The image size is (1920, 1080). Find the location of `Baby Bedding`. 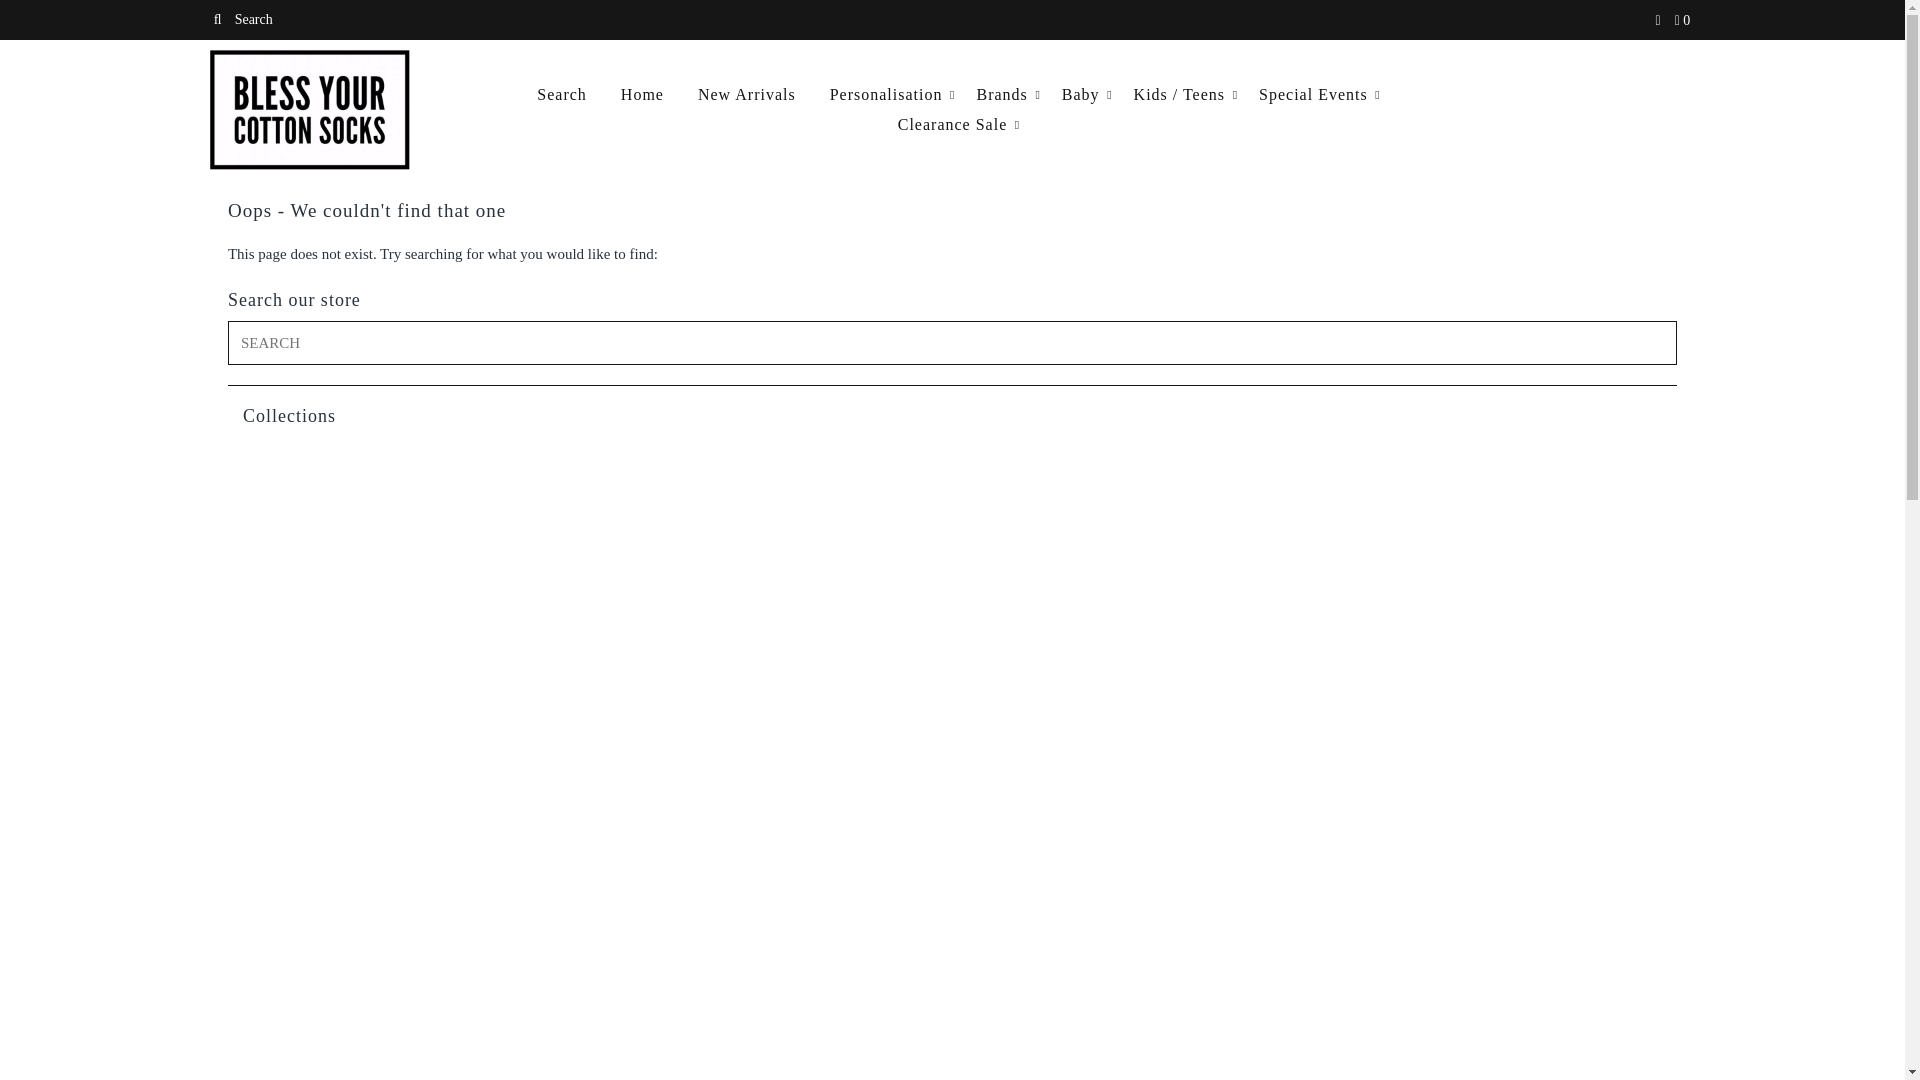

Baby Bedding is located at coordinates (1136, 460).